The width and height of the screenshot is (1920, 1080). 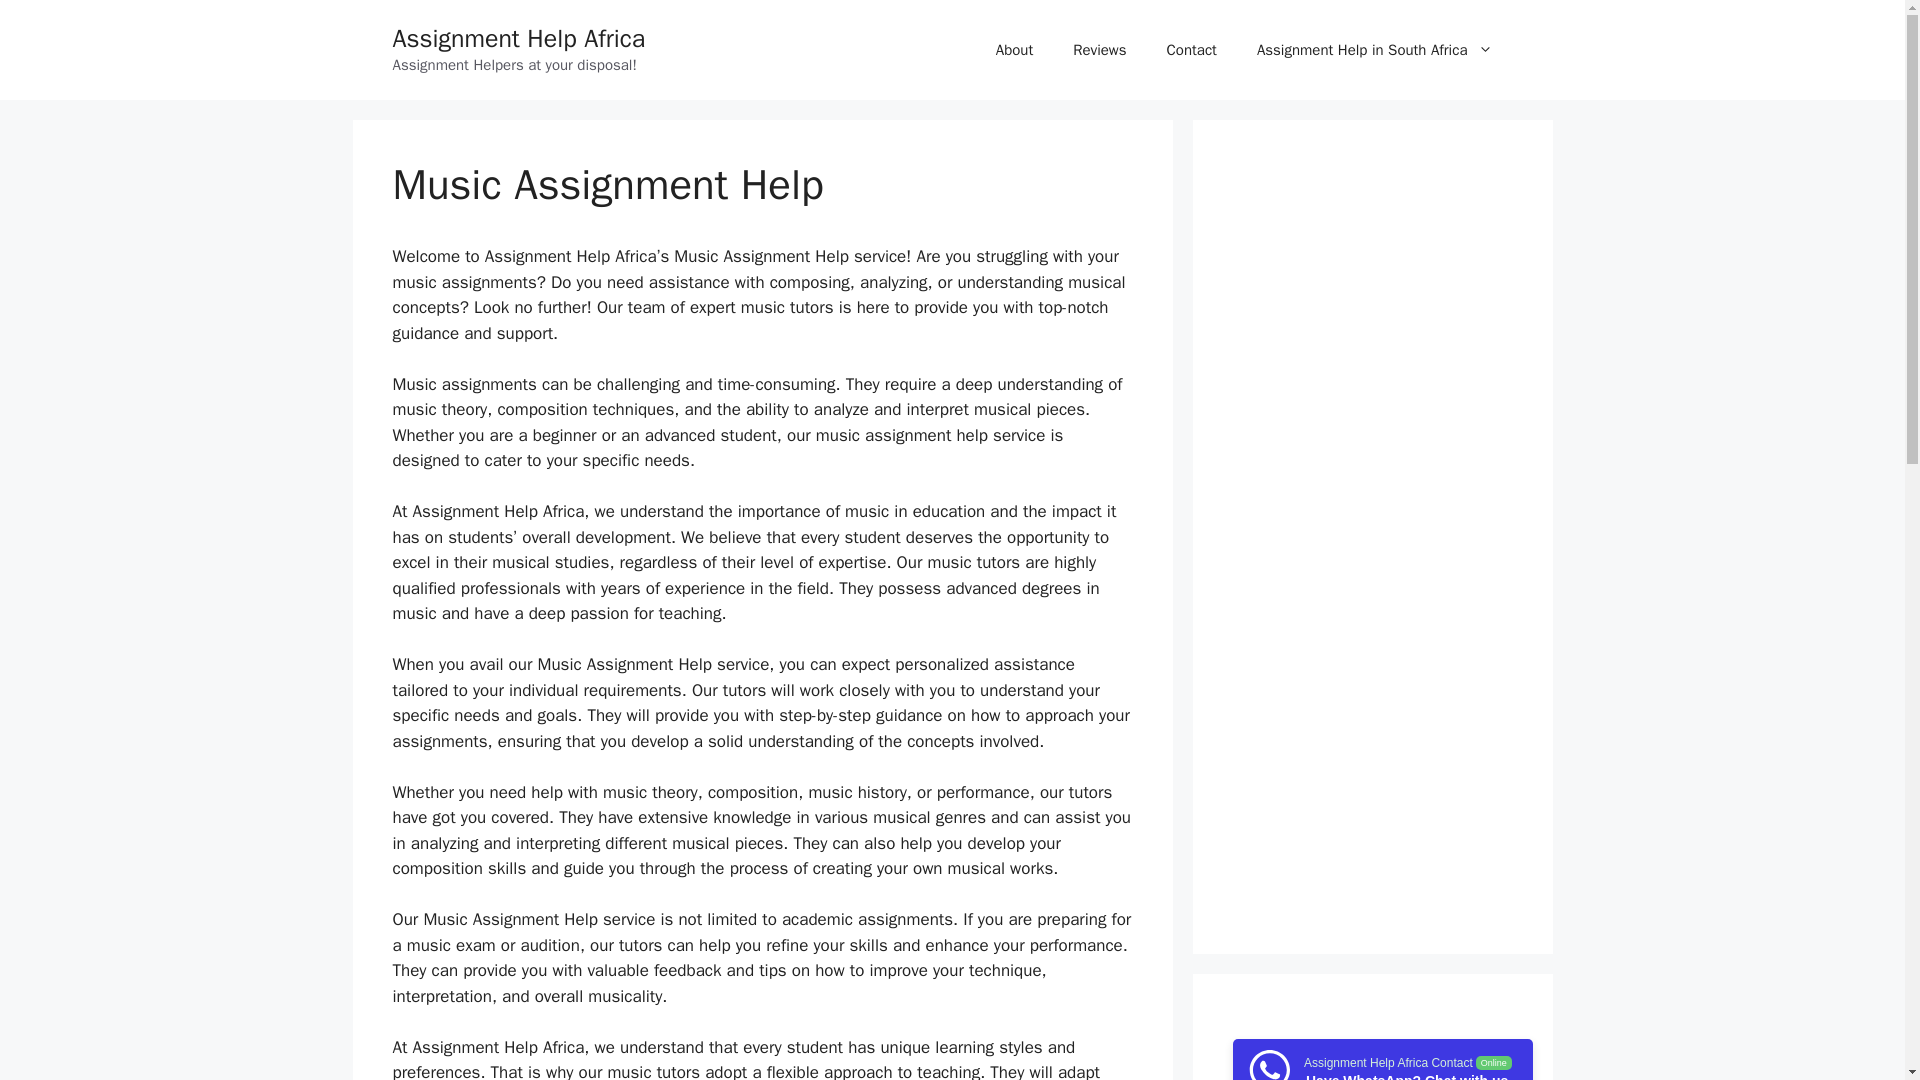 I want to click on Reviews, so click(x=1099, y=50).